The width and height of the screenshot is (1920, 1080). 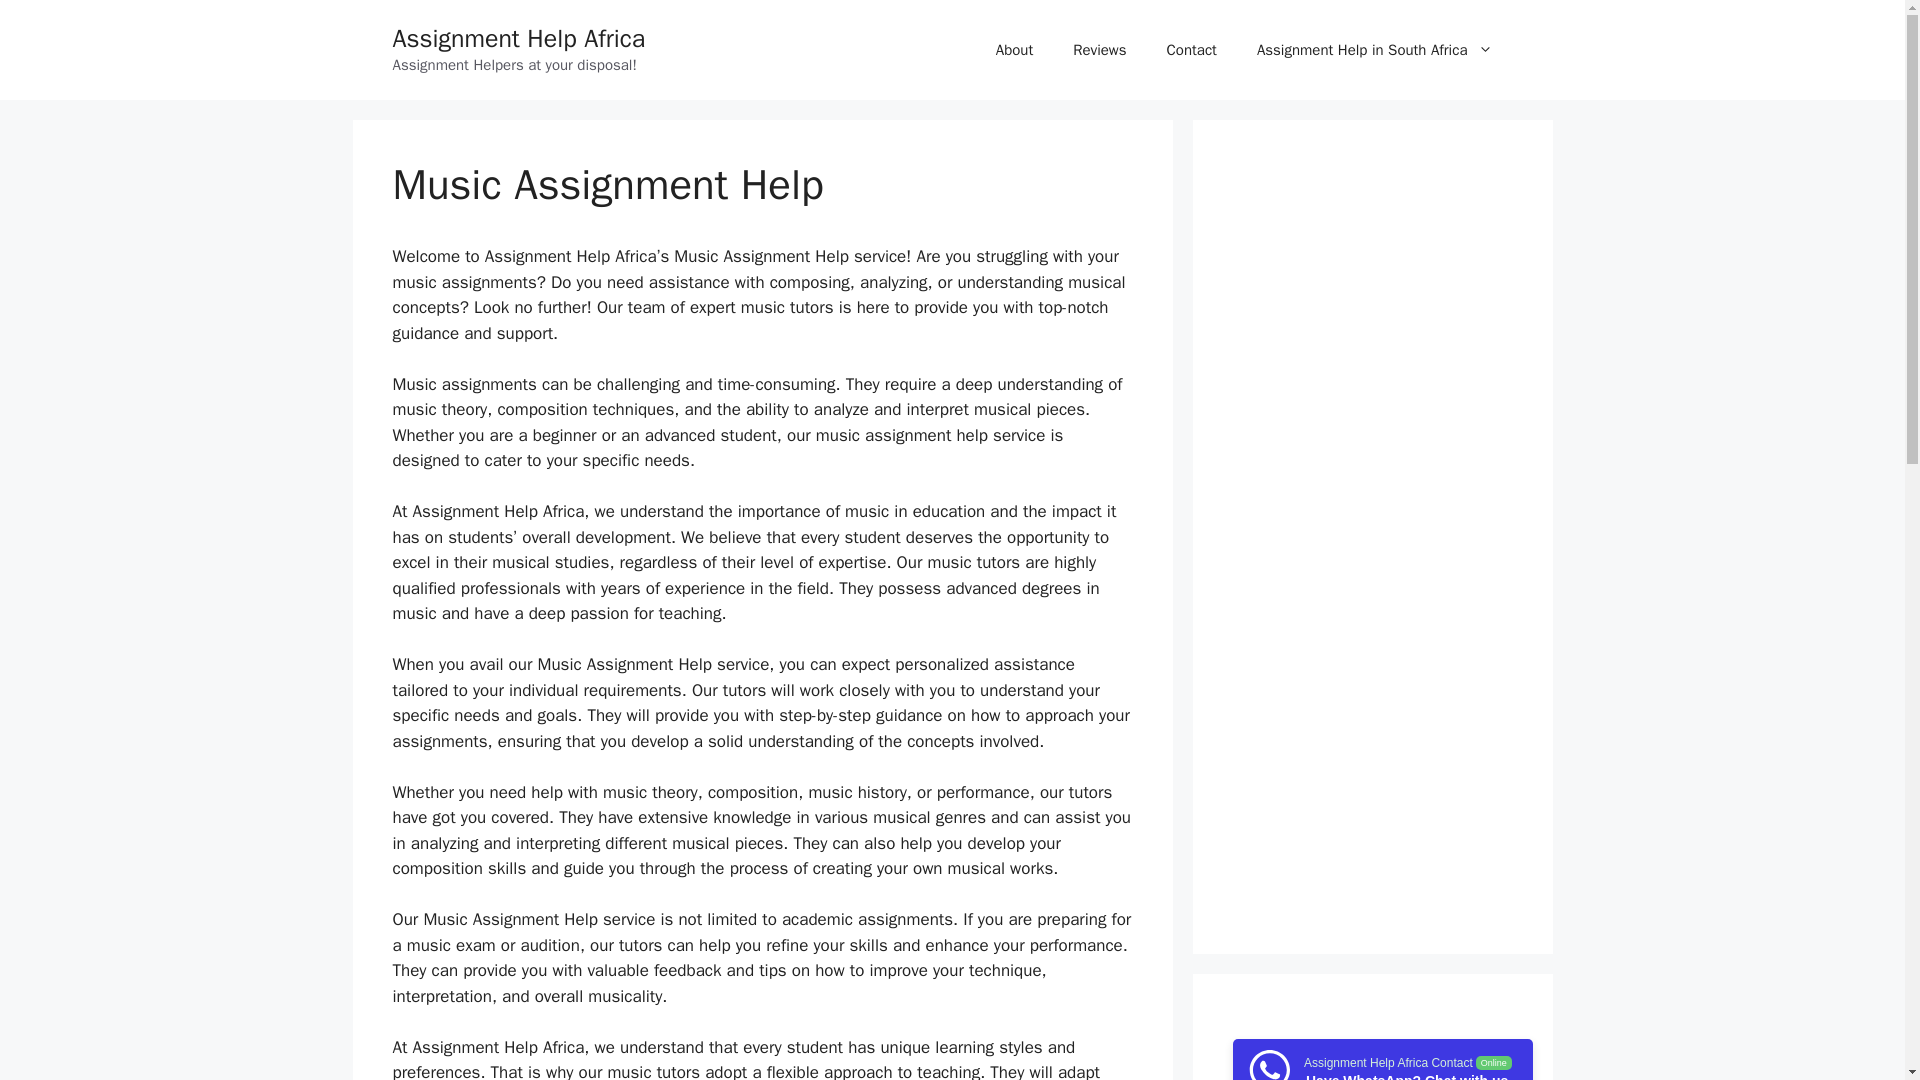 I want to click on Reviews, so click(x=1099, y=50).